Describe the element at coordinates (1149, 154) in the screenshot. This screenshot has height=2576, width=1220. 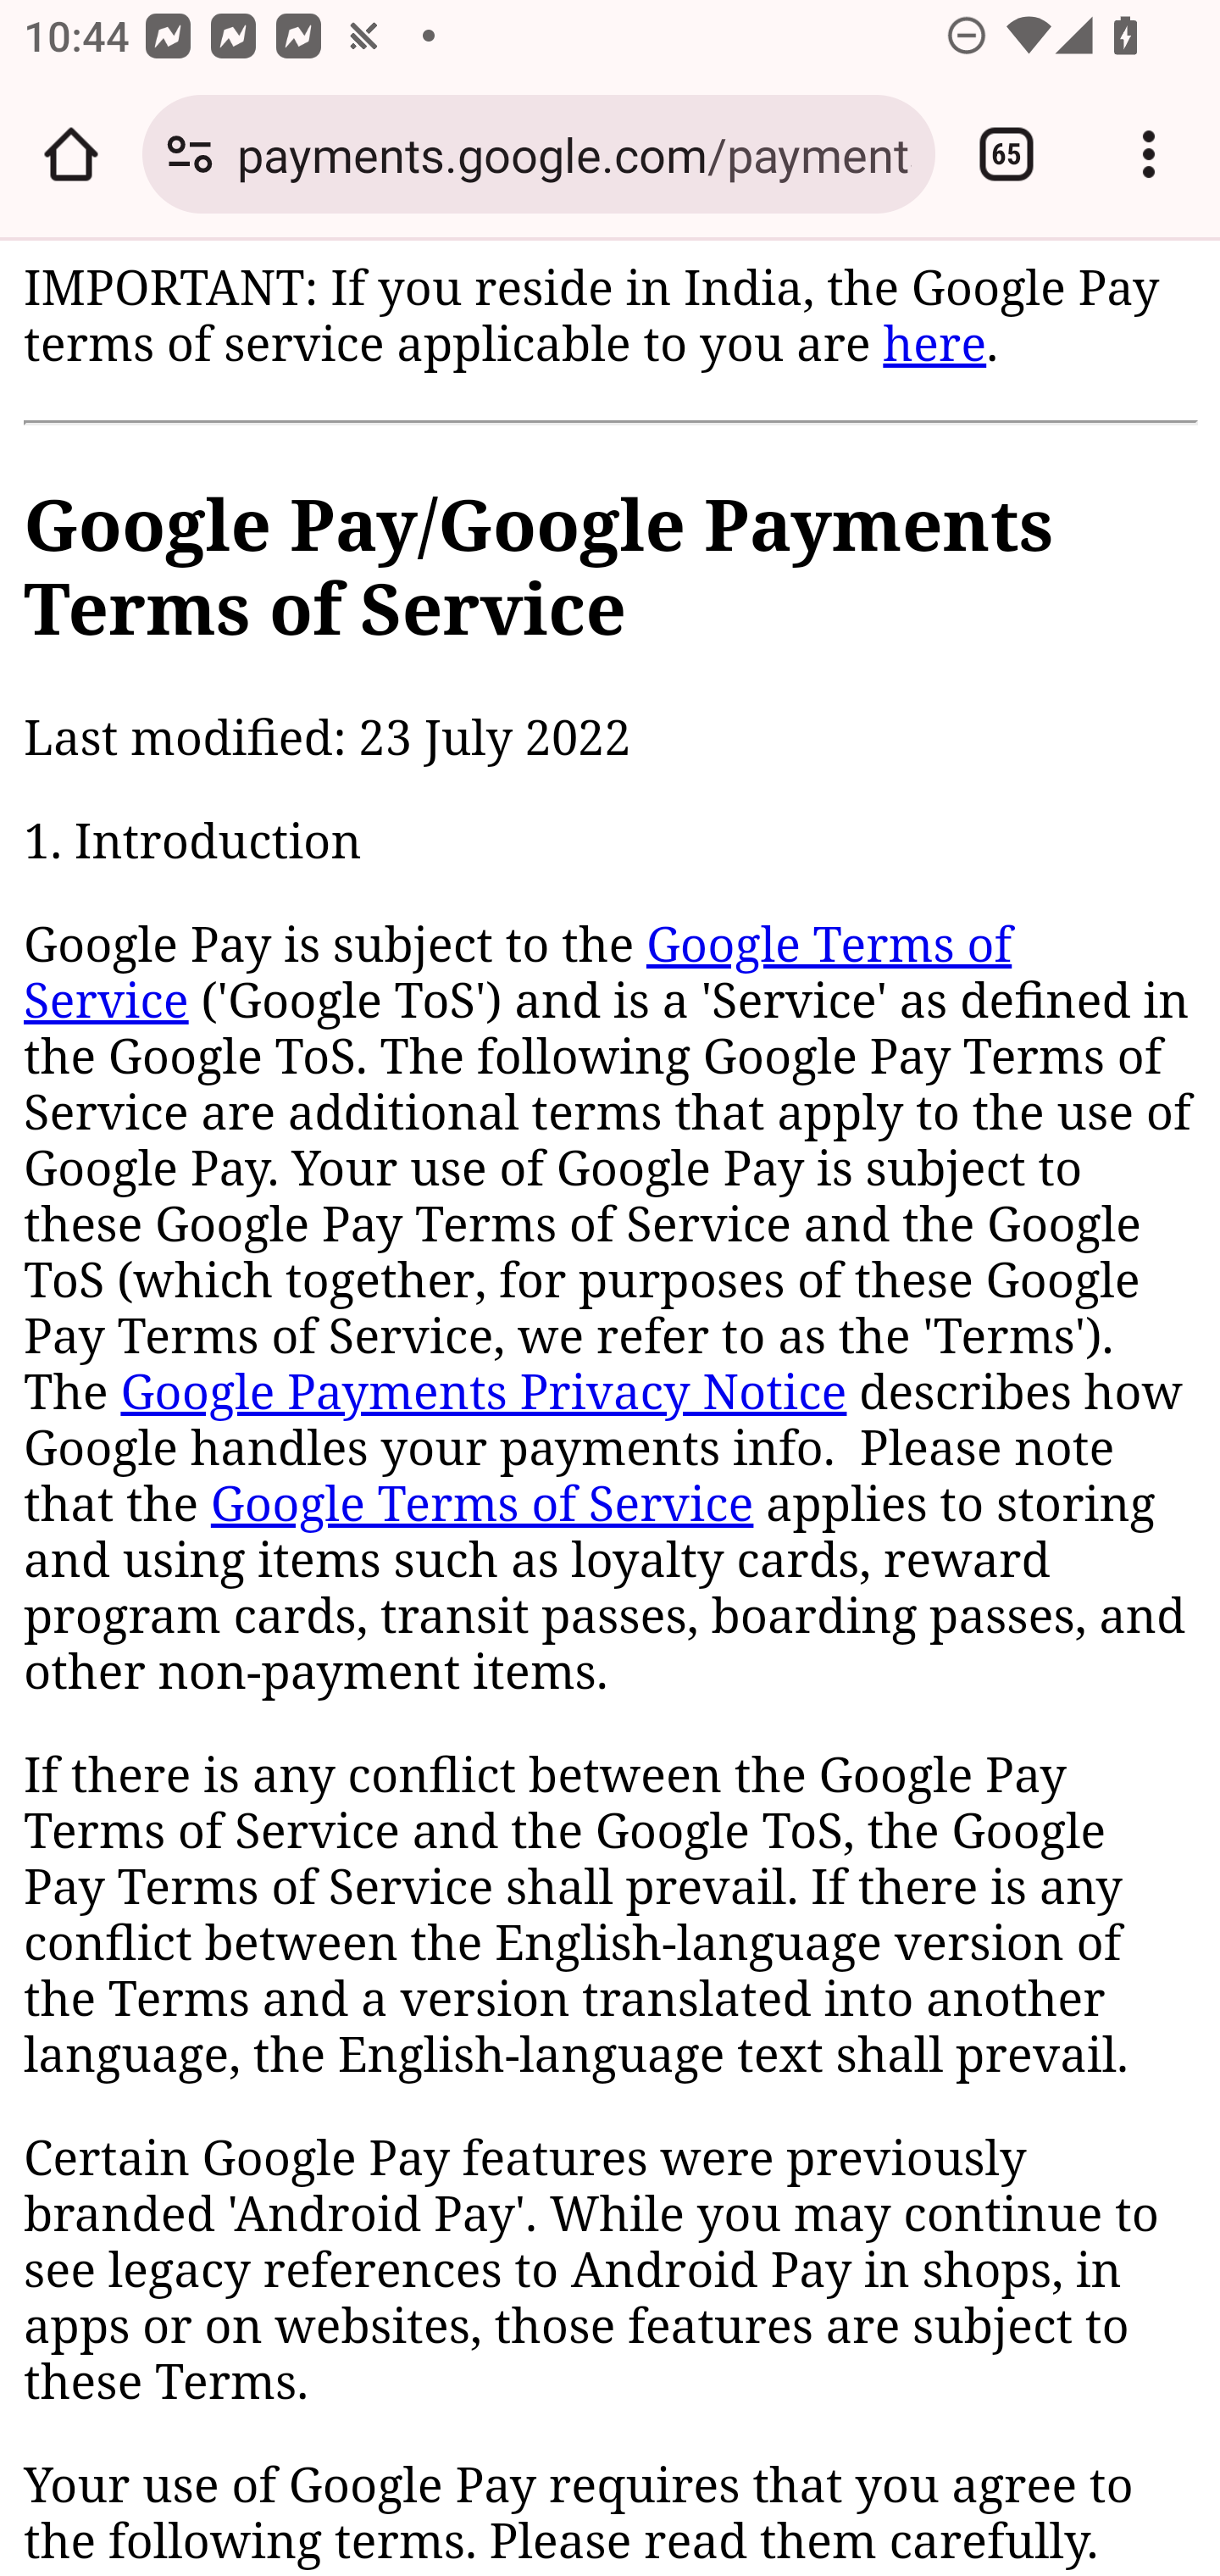
I see `Customize and control Google Chrome` at that location.